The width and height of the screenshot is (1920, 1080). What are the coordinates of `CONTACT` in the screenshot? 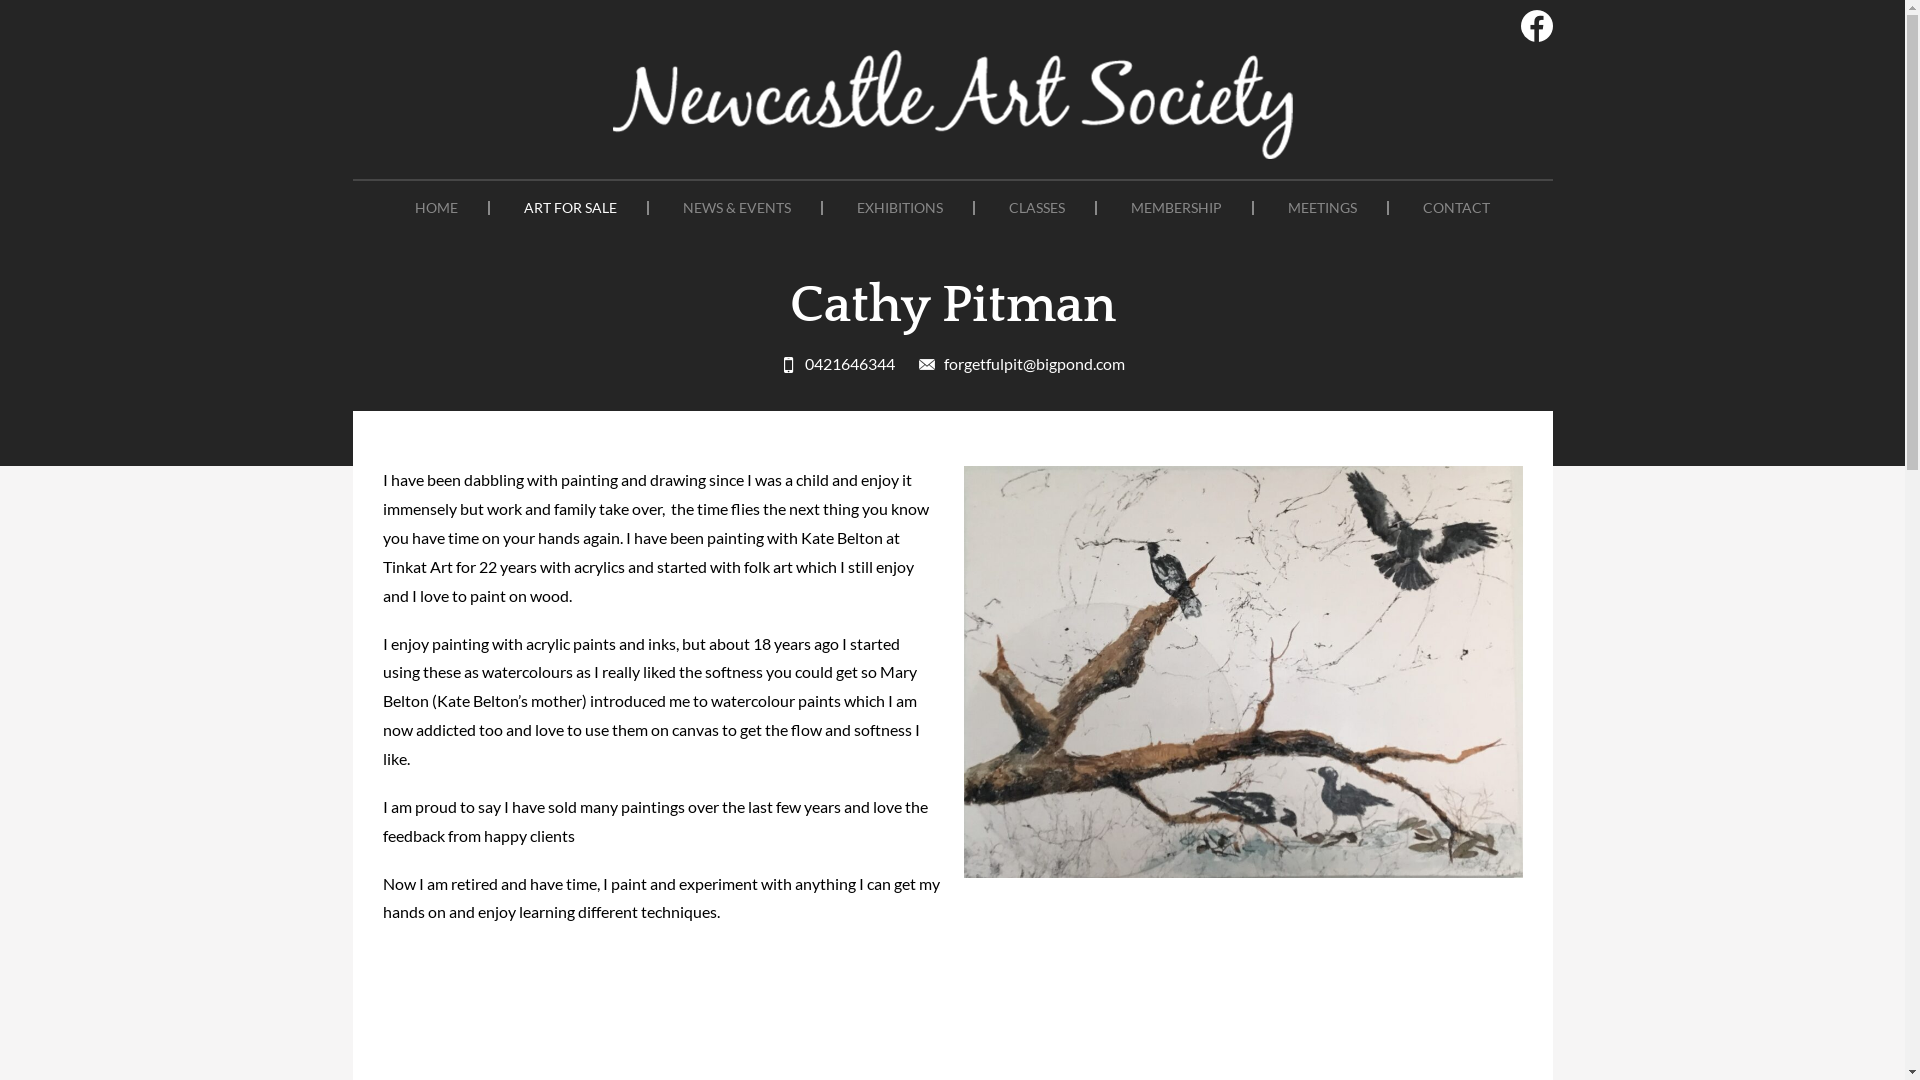 It's located at (1456, 208).